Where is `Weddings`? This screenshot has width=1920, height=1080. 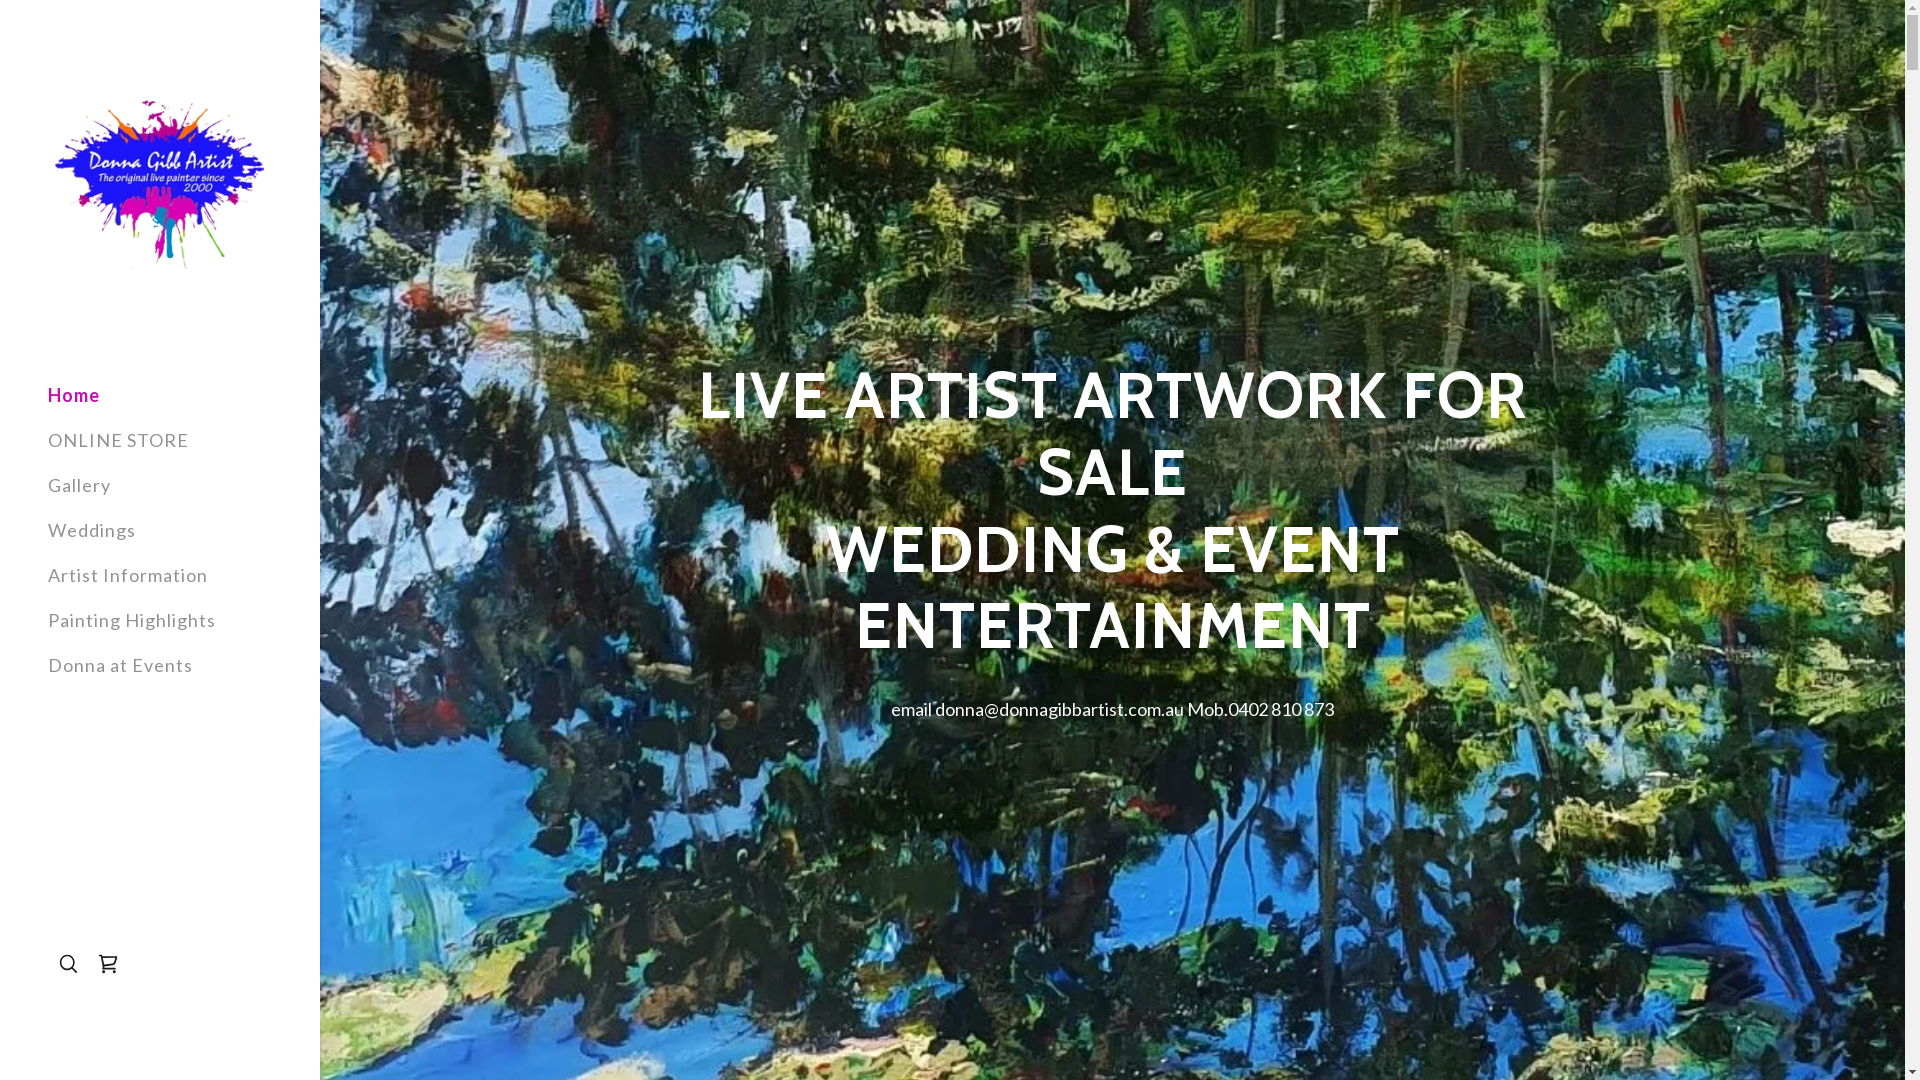
Weddings is located at coordinates (92, 530).